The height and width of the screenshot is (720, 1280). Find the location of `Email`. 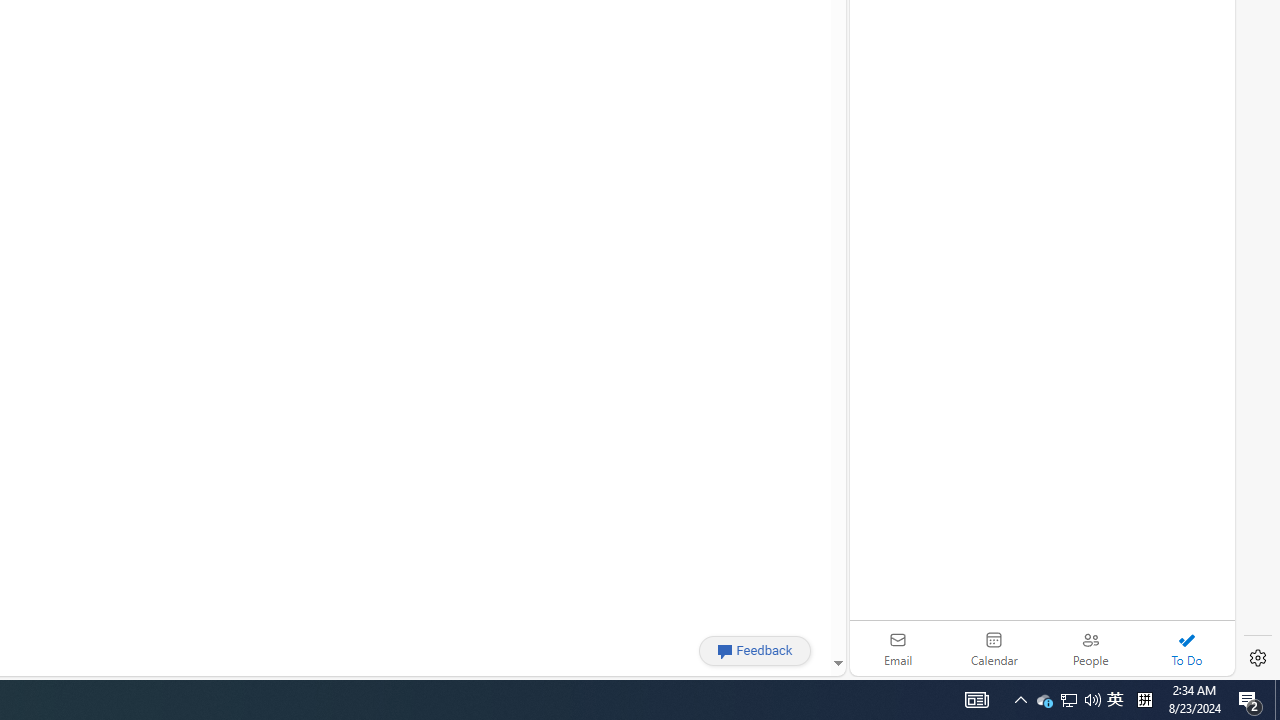

Email is located at coordinates (898, 648).